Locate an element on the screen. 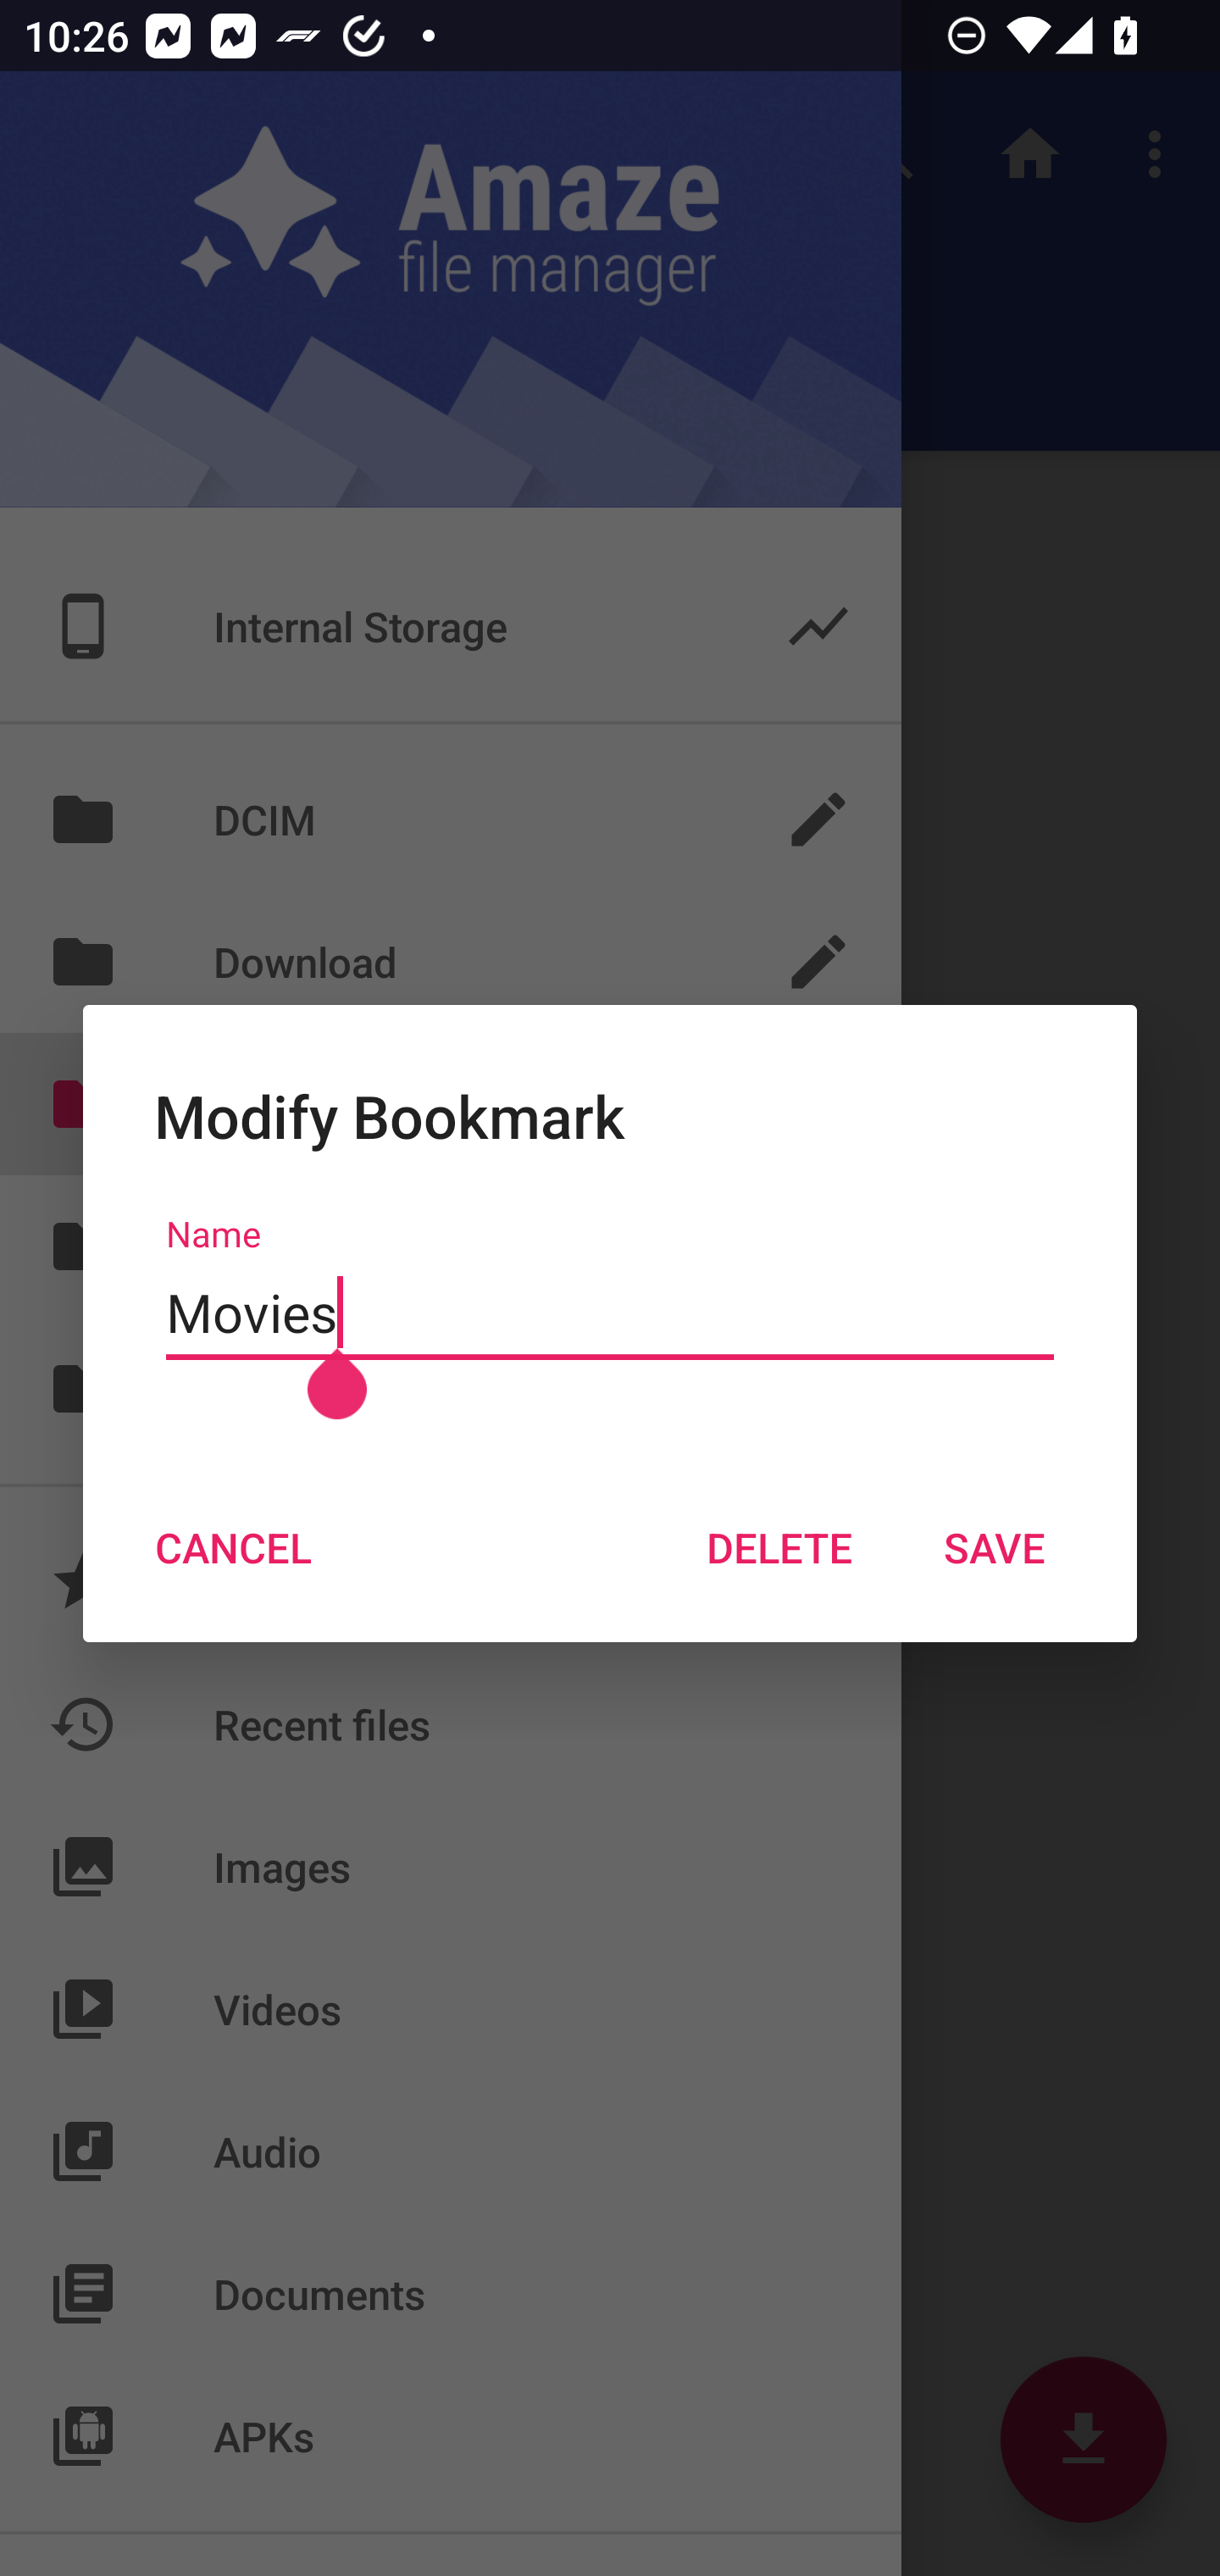 This screenshot has height=2576, width=1220. CANCEL is located at coordinates (232, 1546).